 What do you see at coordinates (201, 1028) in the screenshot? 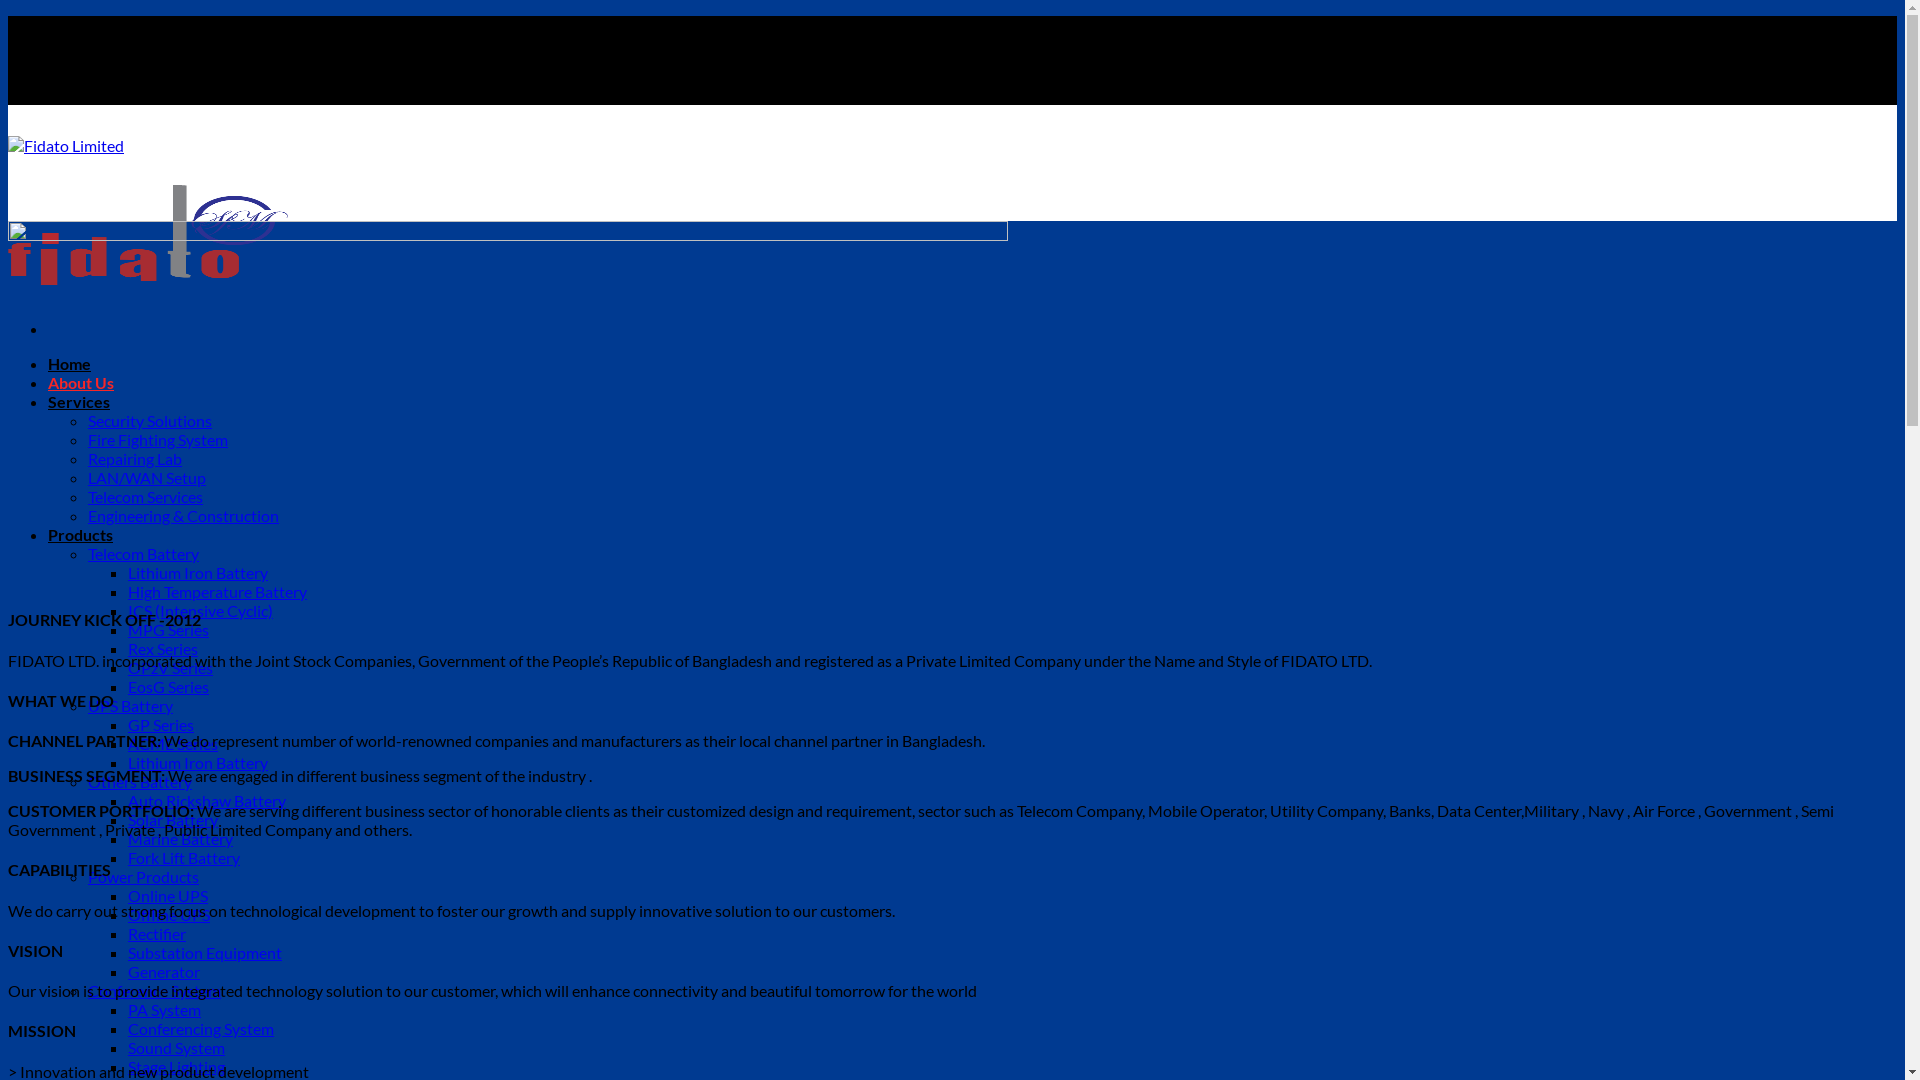
I see `Conferencing System` at bounding box center [201, 1028].